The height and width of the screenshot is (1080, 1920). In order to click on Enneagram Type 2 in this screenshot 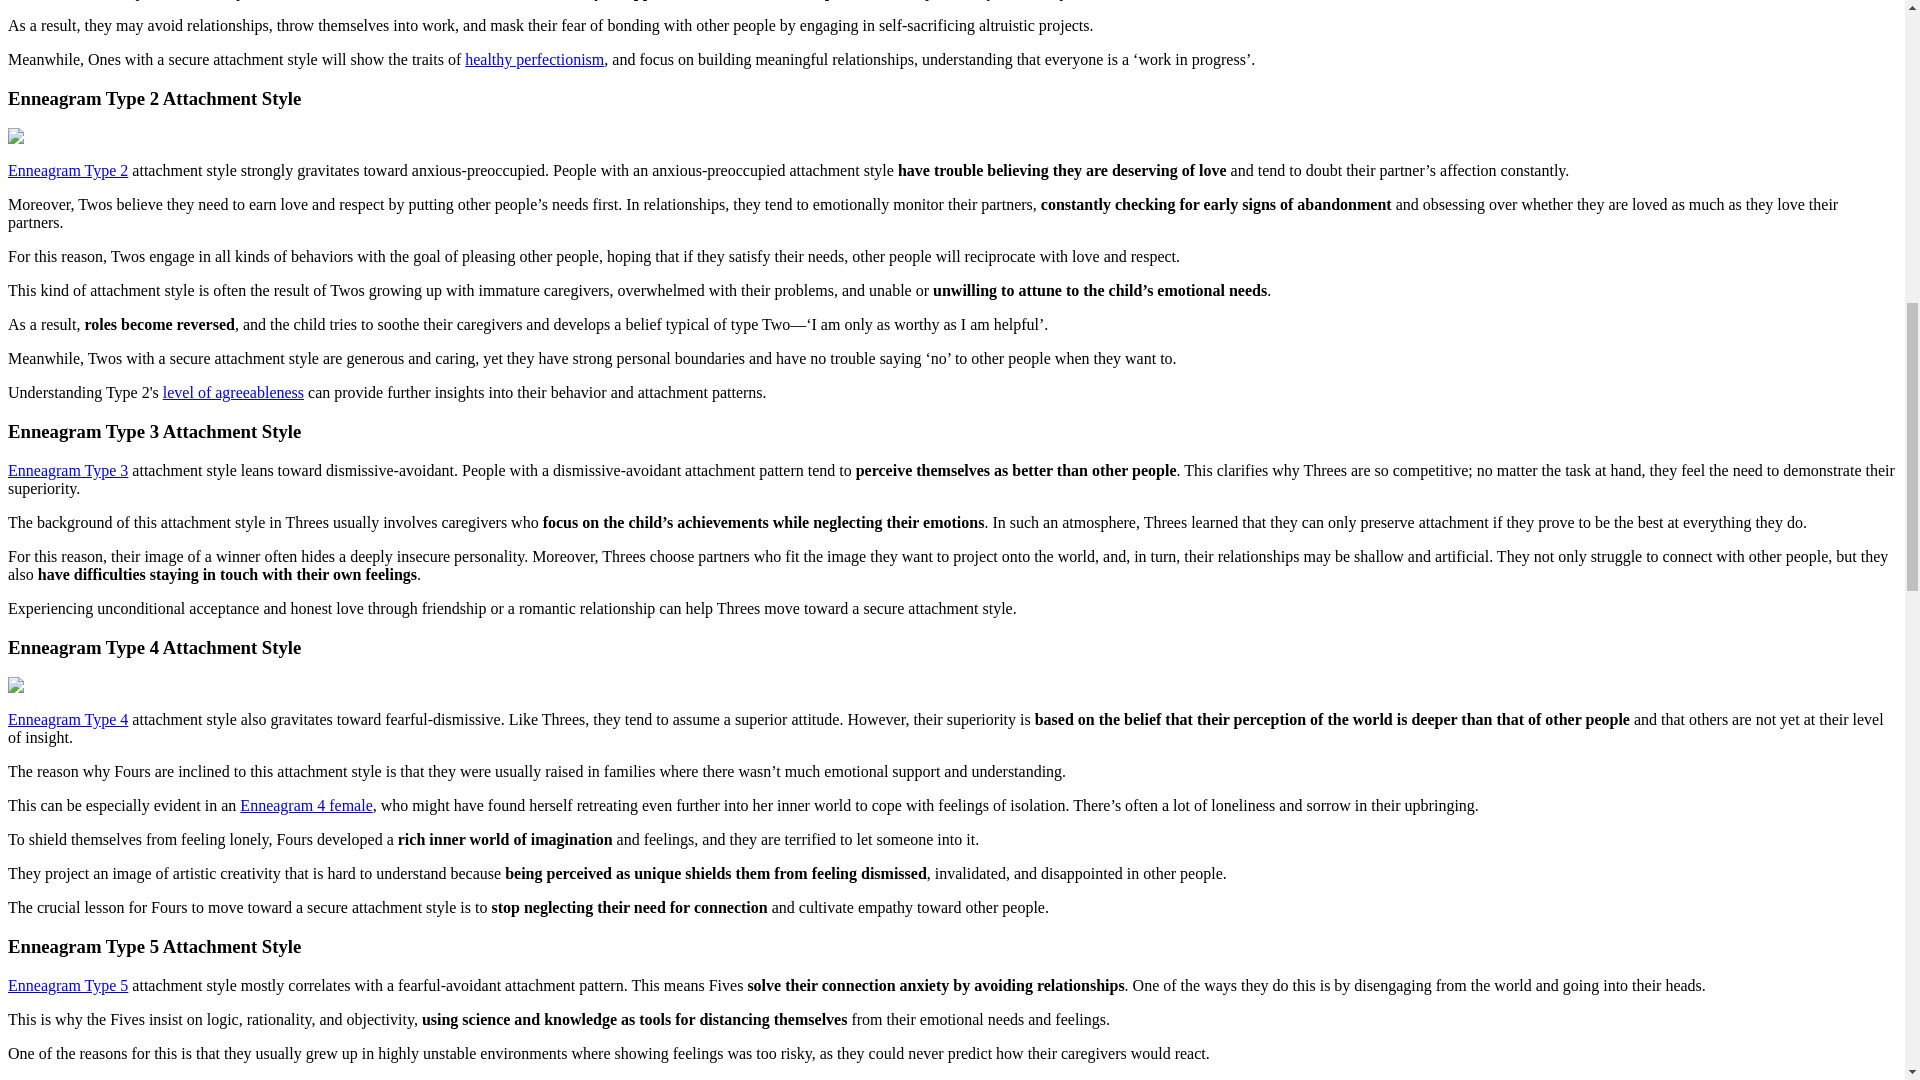, I will do `click(68, 170)`.